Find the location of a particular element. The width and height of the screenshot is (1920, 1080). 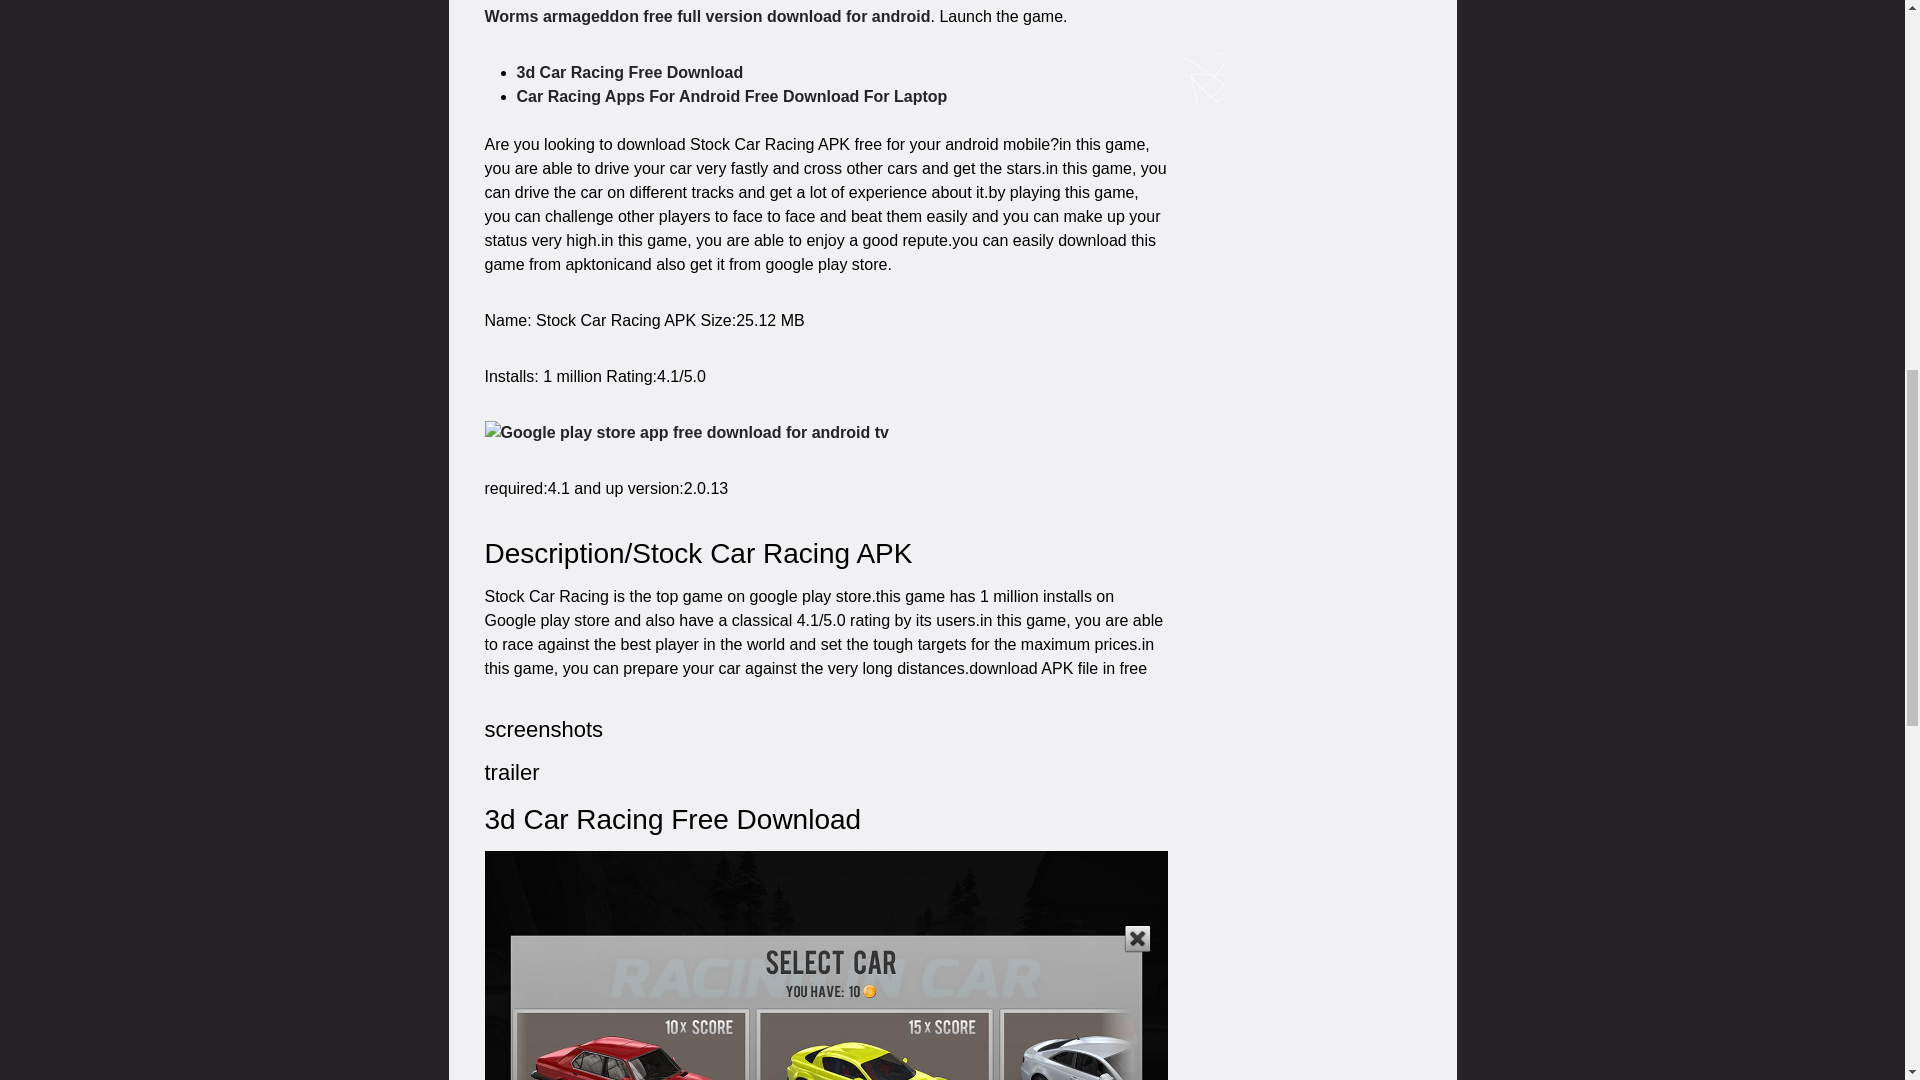

Racing is located at coordinates (825, 966).